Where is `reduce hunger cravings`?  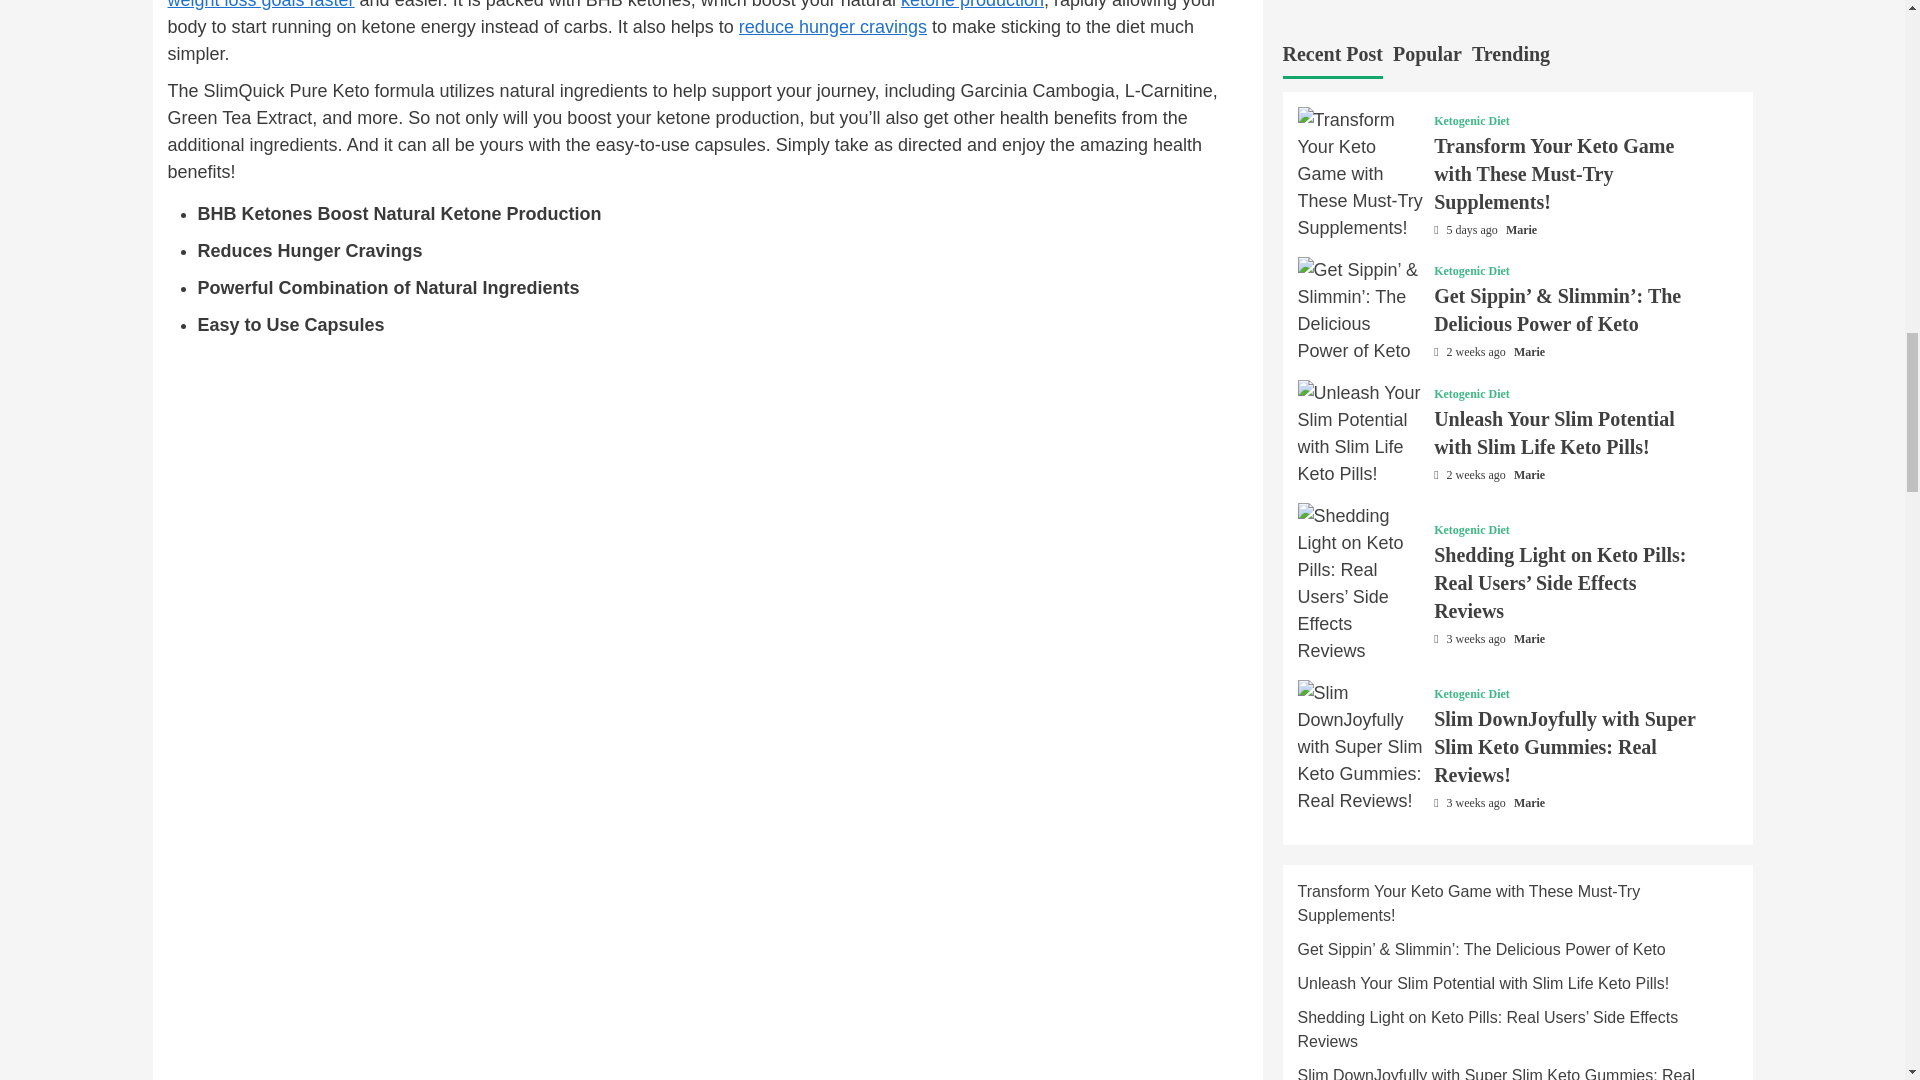
reduce hunger cravings is located at coordinates (833, 26).